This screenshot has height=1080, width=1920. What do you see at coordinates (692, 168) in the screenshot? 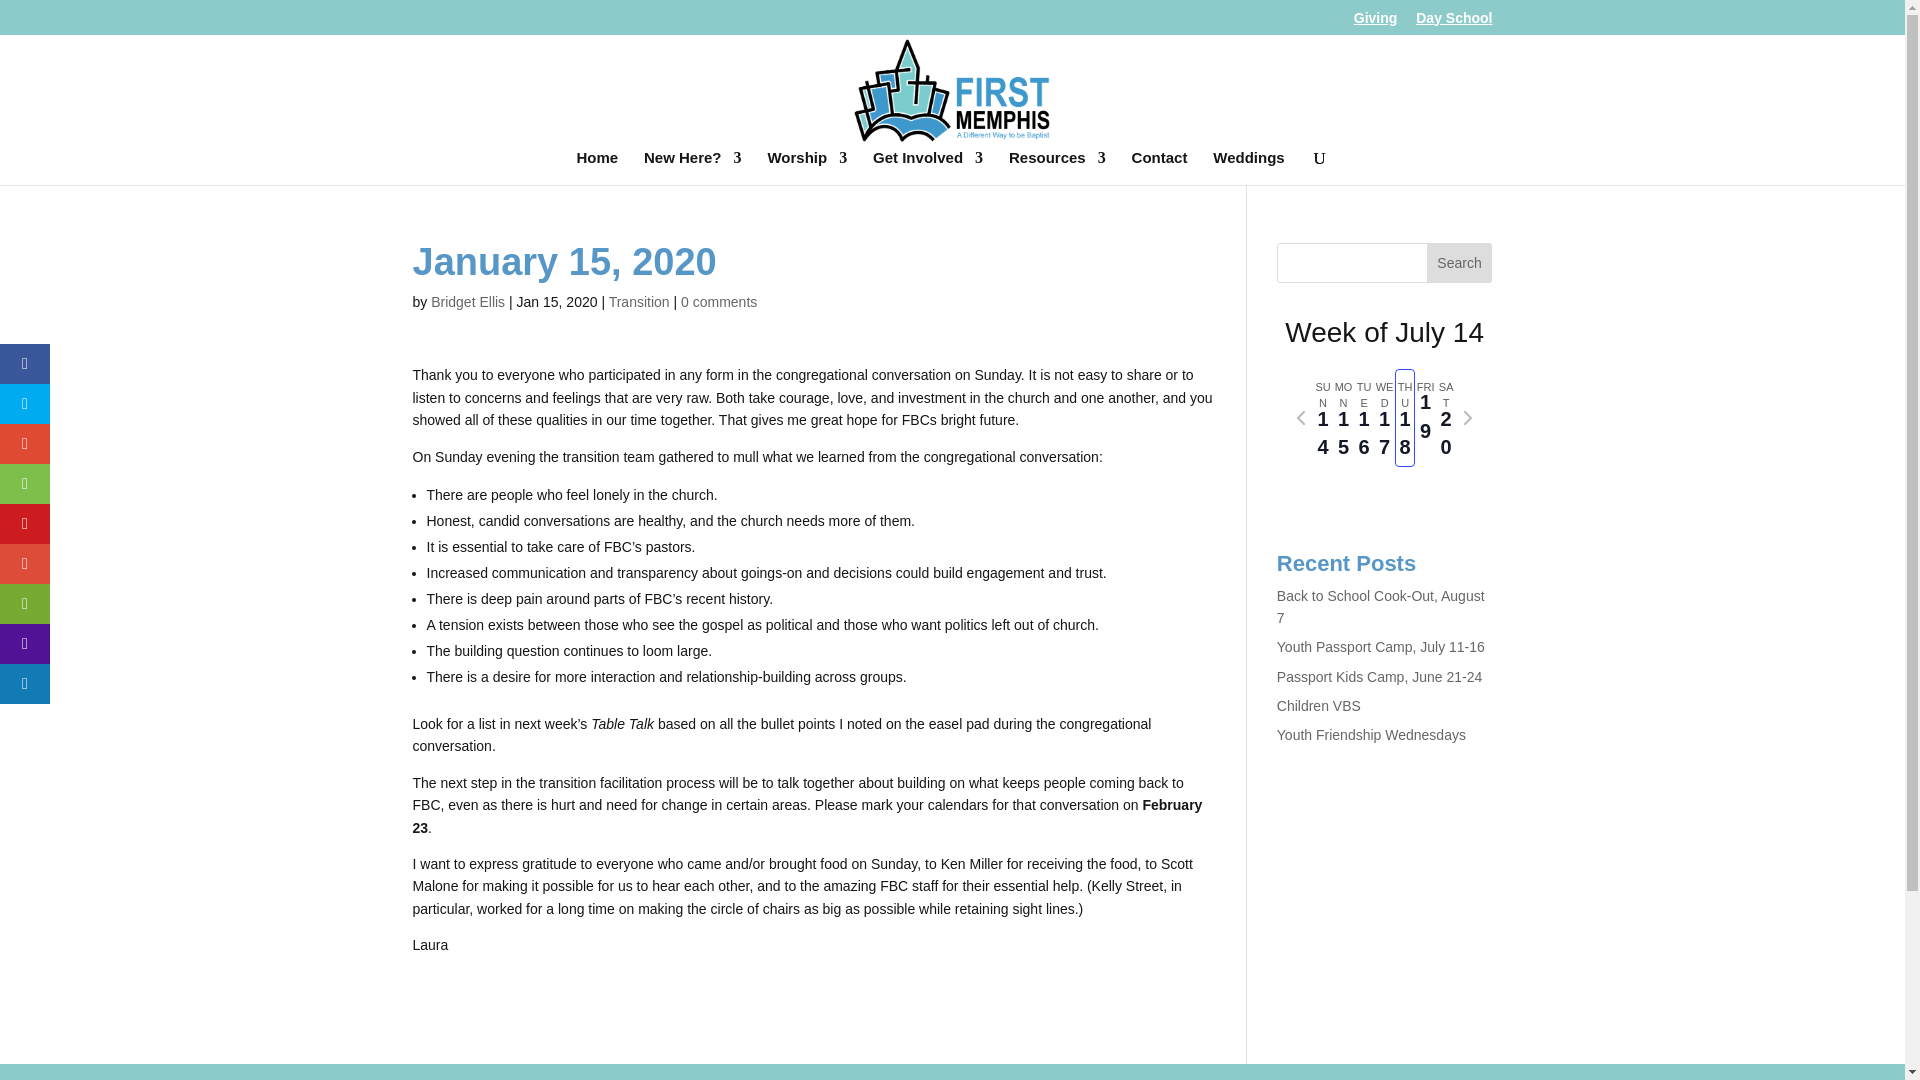
I see `New Here?` at bounding box center [692, 168].